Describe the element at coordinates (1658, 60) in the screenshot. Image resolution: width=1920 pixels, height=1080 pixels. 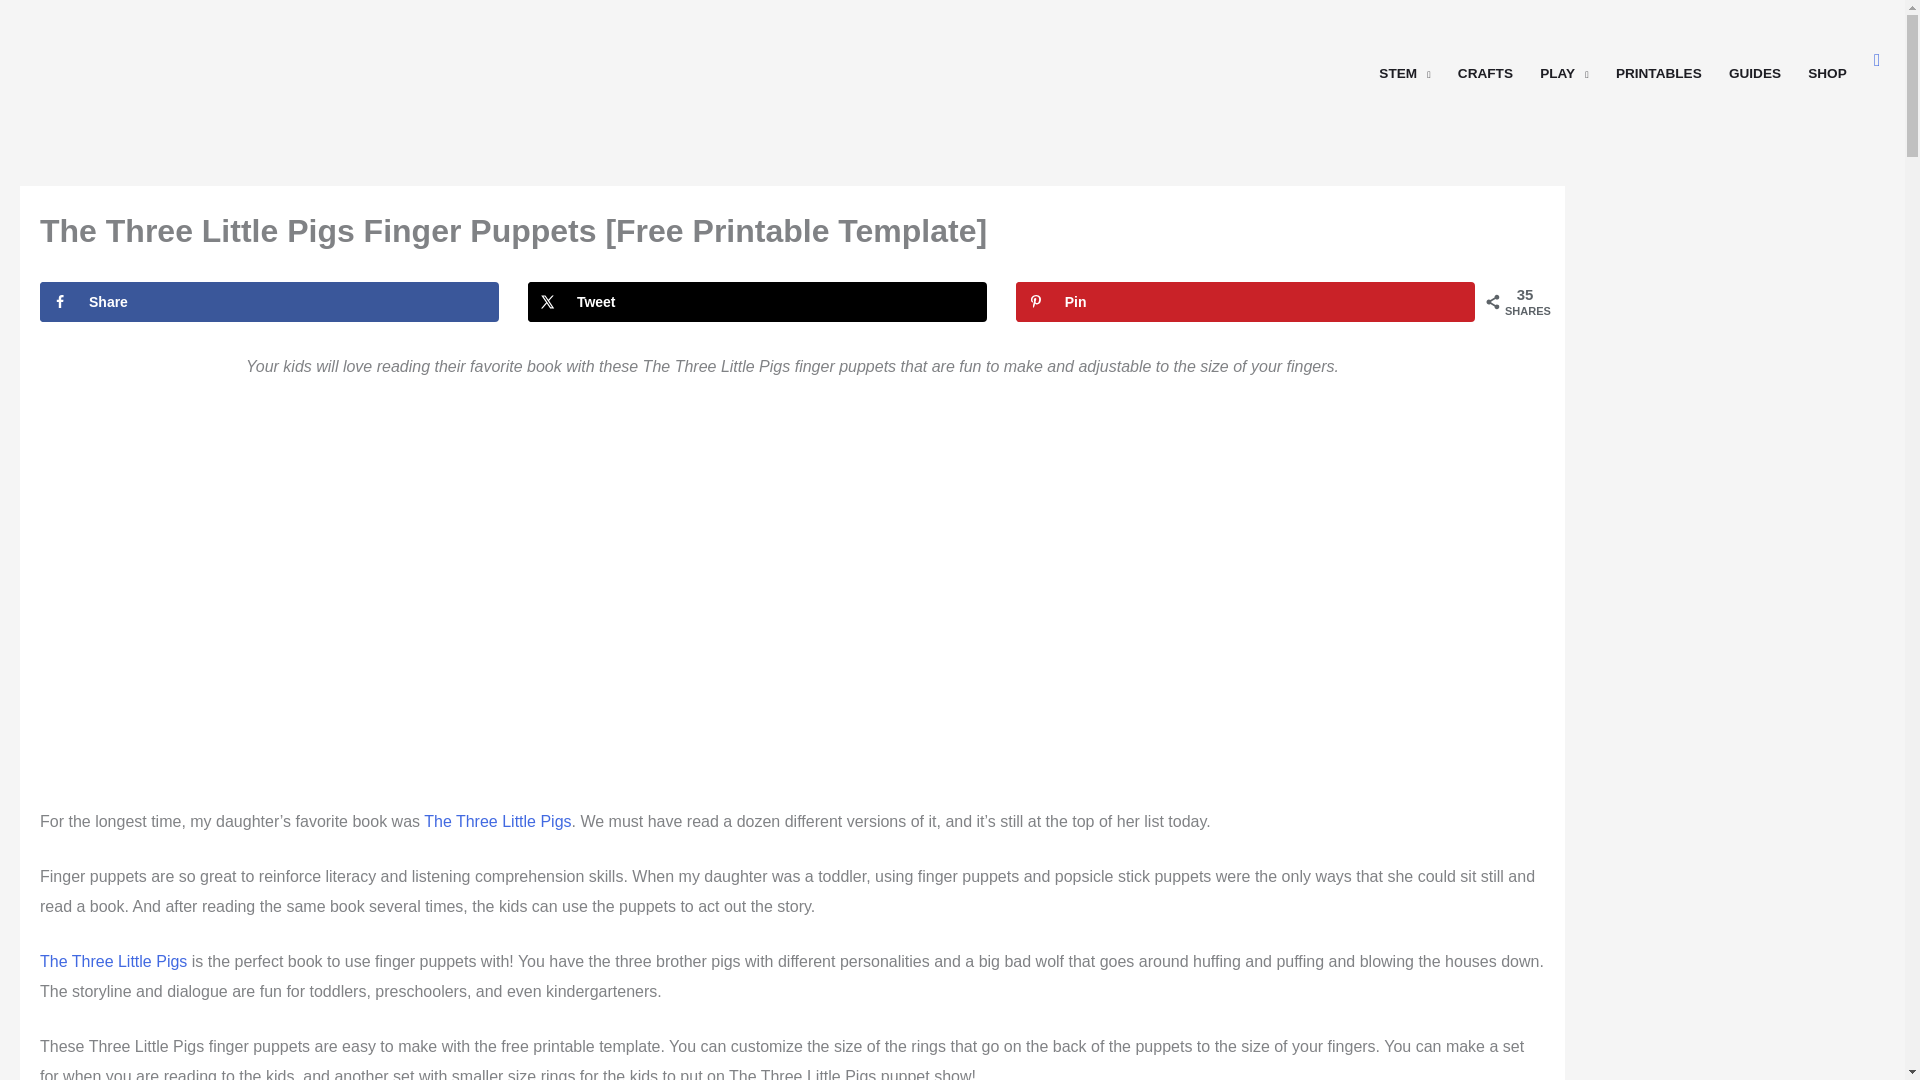
I see `PRINTABLES` at that location.